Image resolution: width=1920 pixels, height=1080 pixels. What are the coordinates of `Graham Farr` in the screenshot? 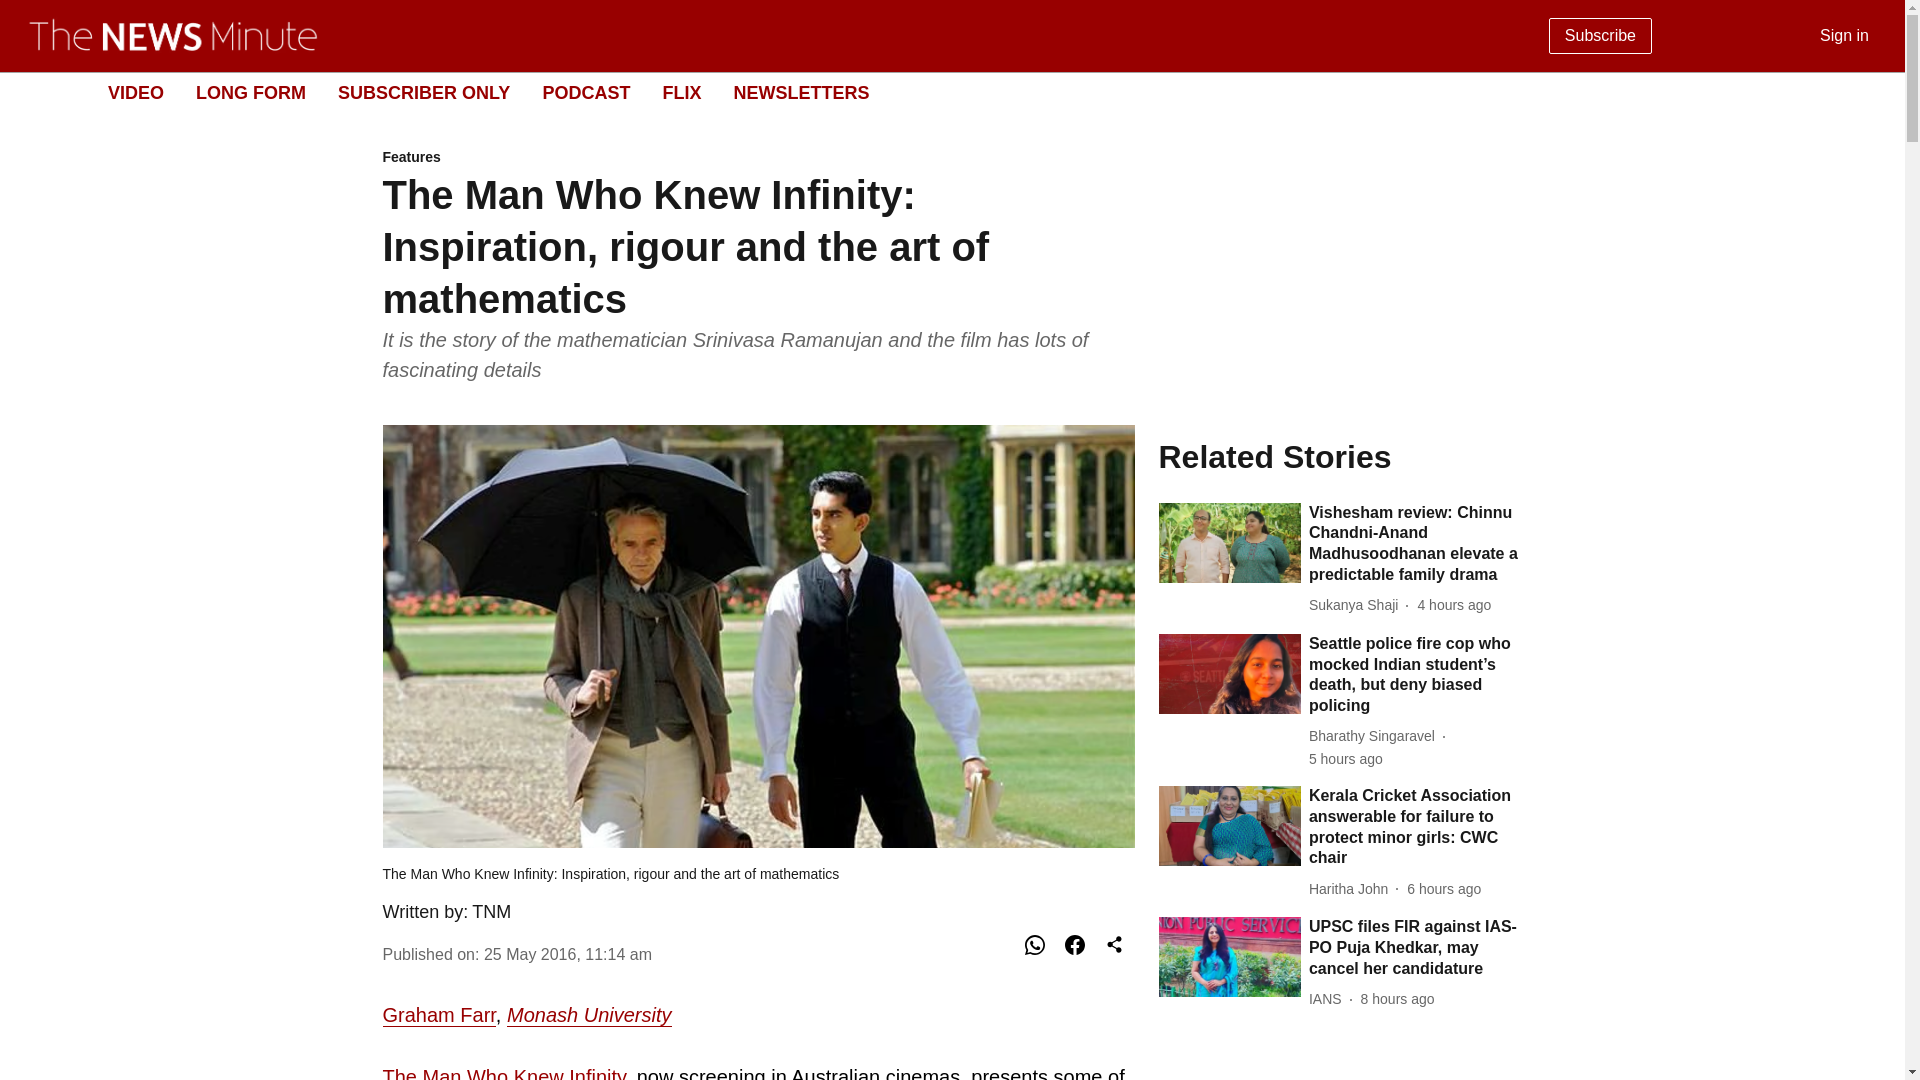 It's located at (424, 92).